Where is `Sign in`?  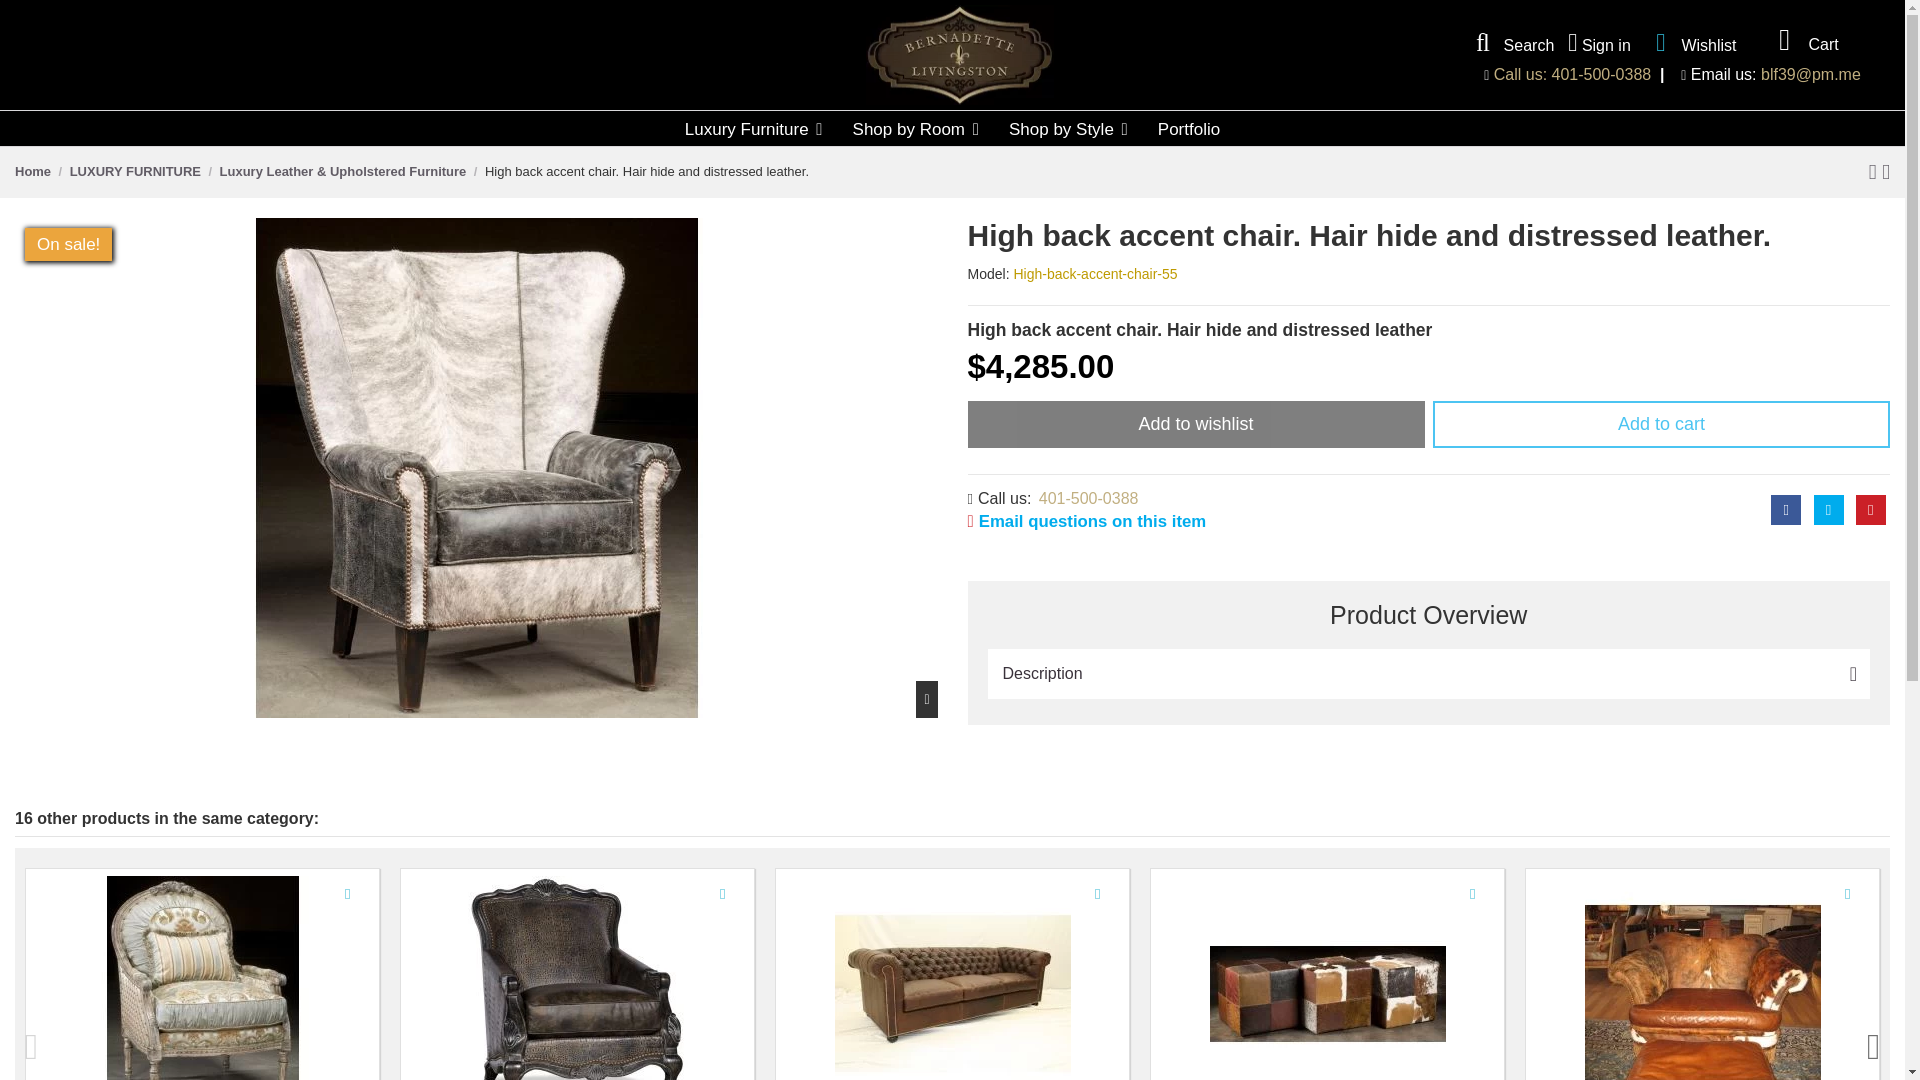 Sign in is located at coordinates (1599, 43).